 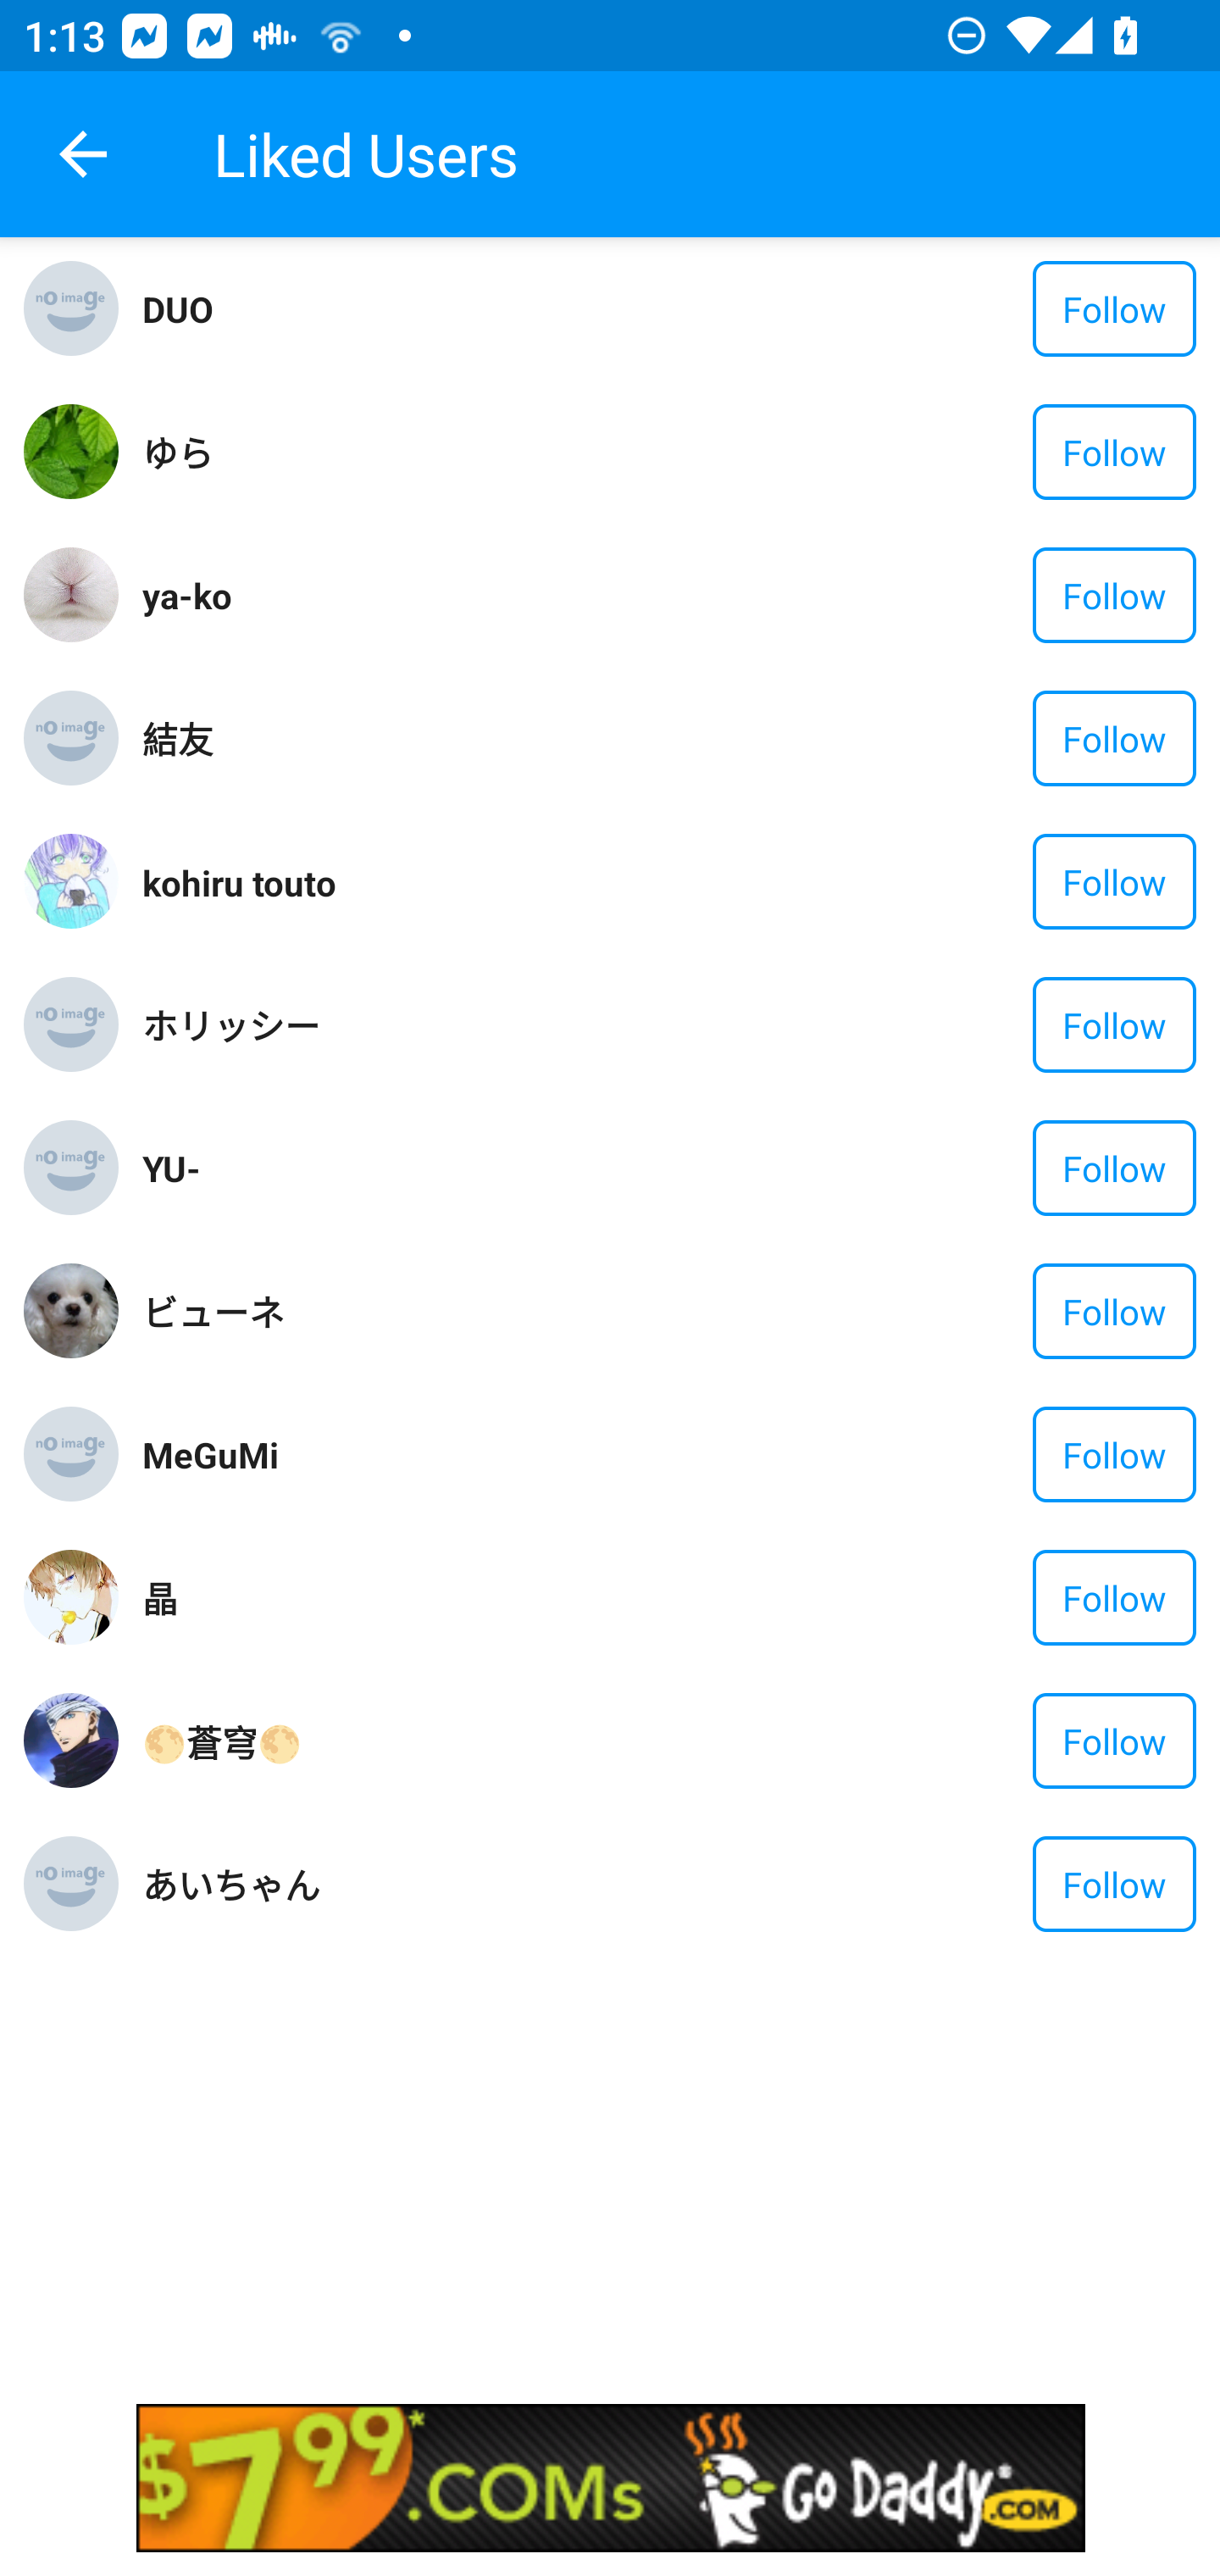 What do you see at coordinates (1114, 880) in the screenshot?
I see `Follow` at bounding box center [1114, 880].